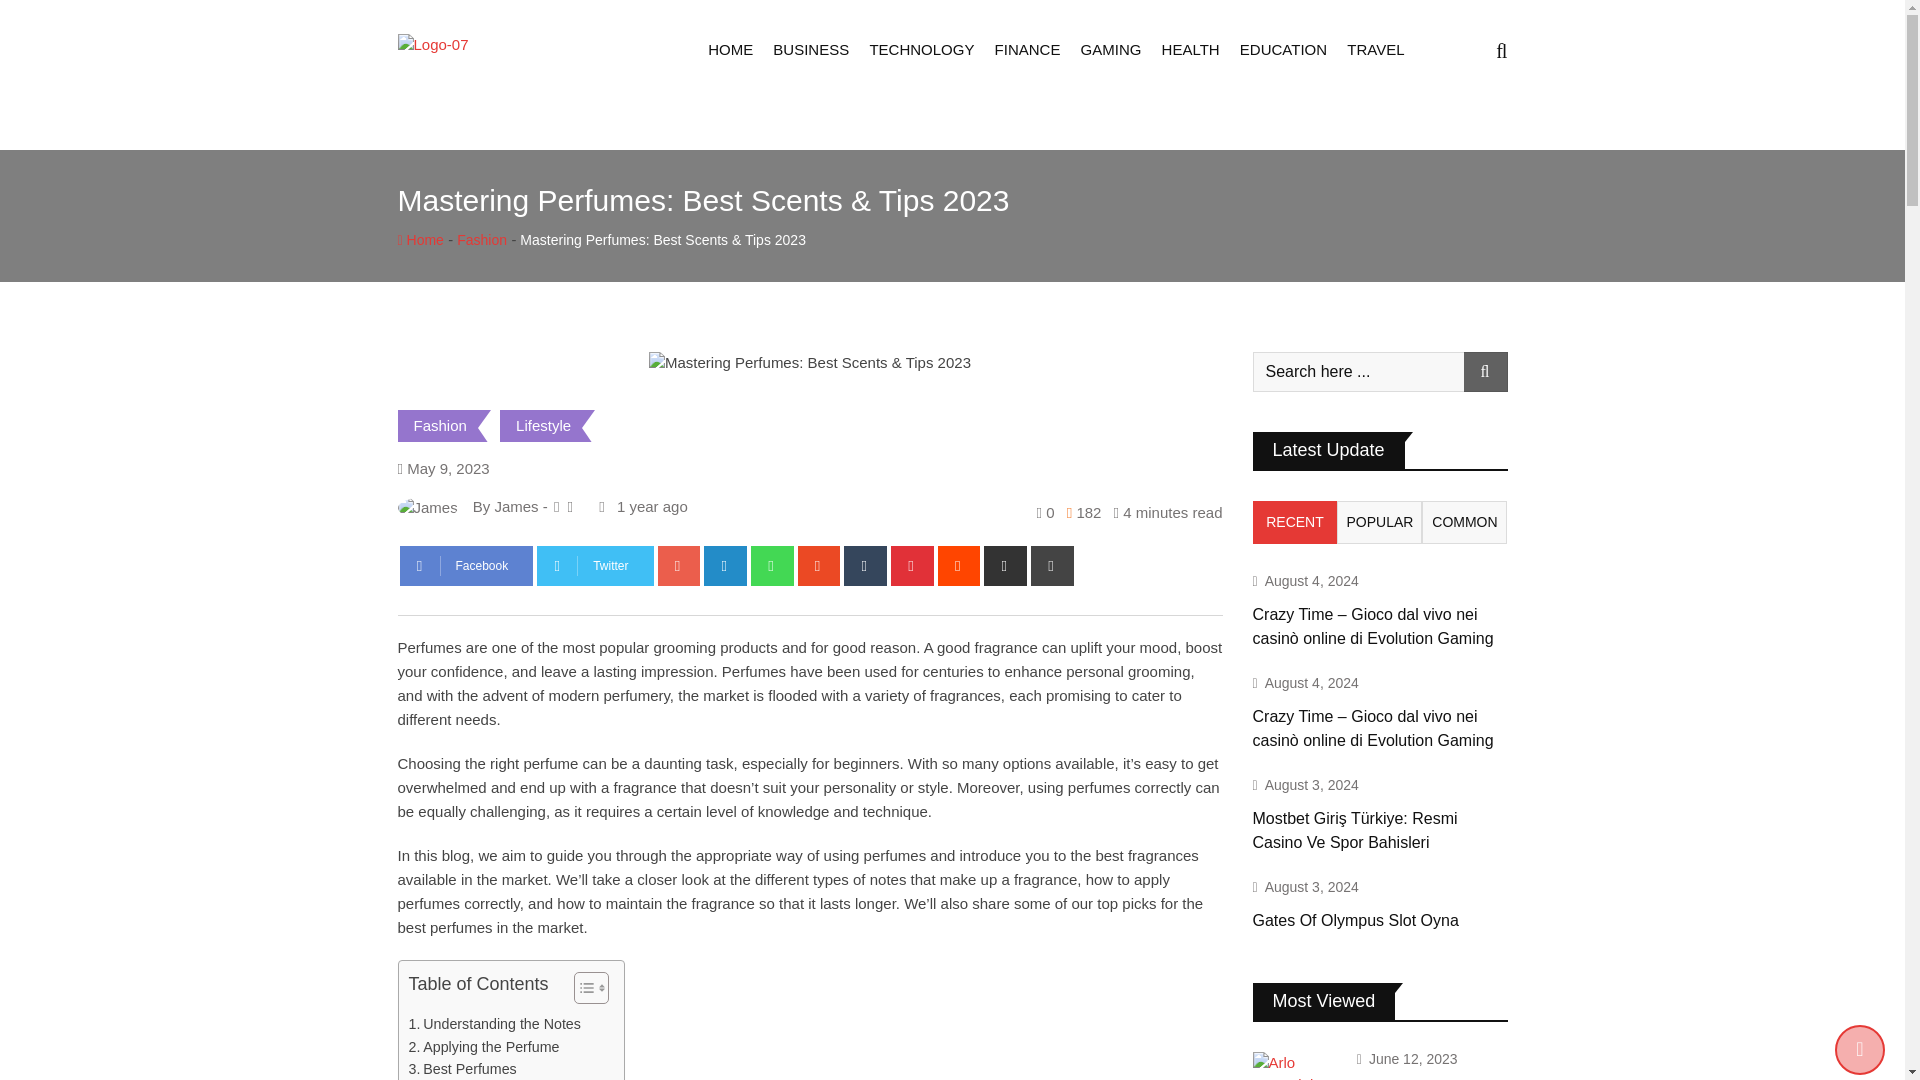 Image resolution: width=1920 pixels, height=1080 pixels. What do you see at coordinates (482, 1047) in the screenshot?
I see `Applying the Perfume` at bounding box center [482, 1047].